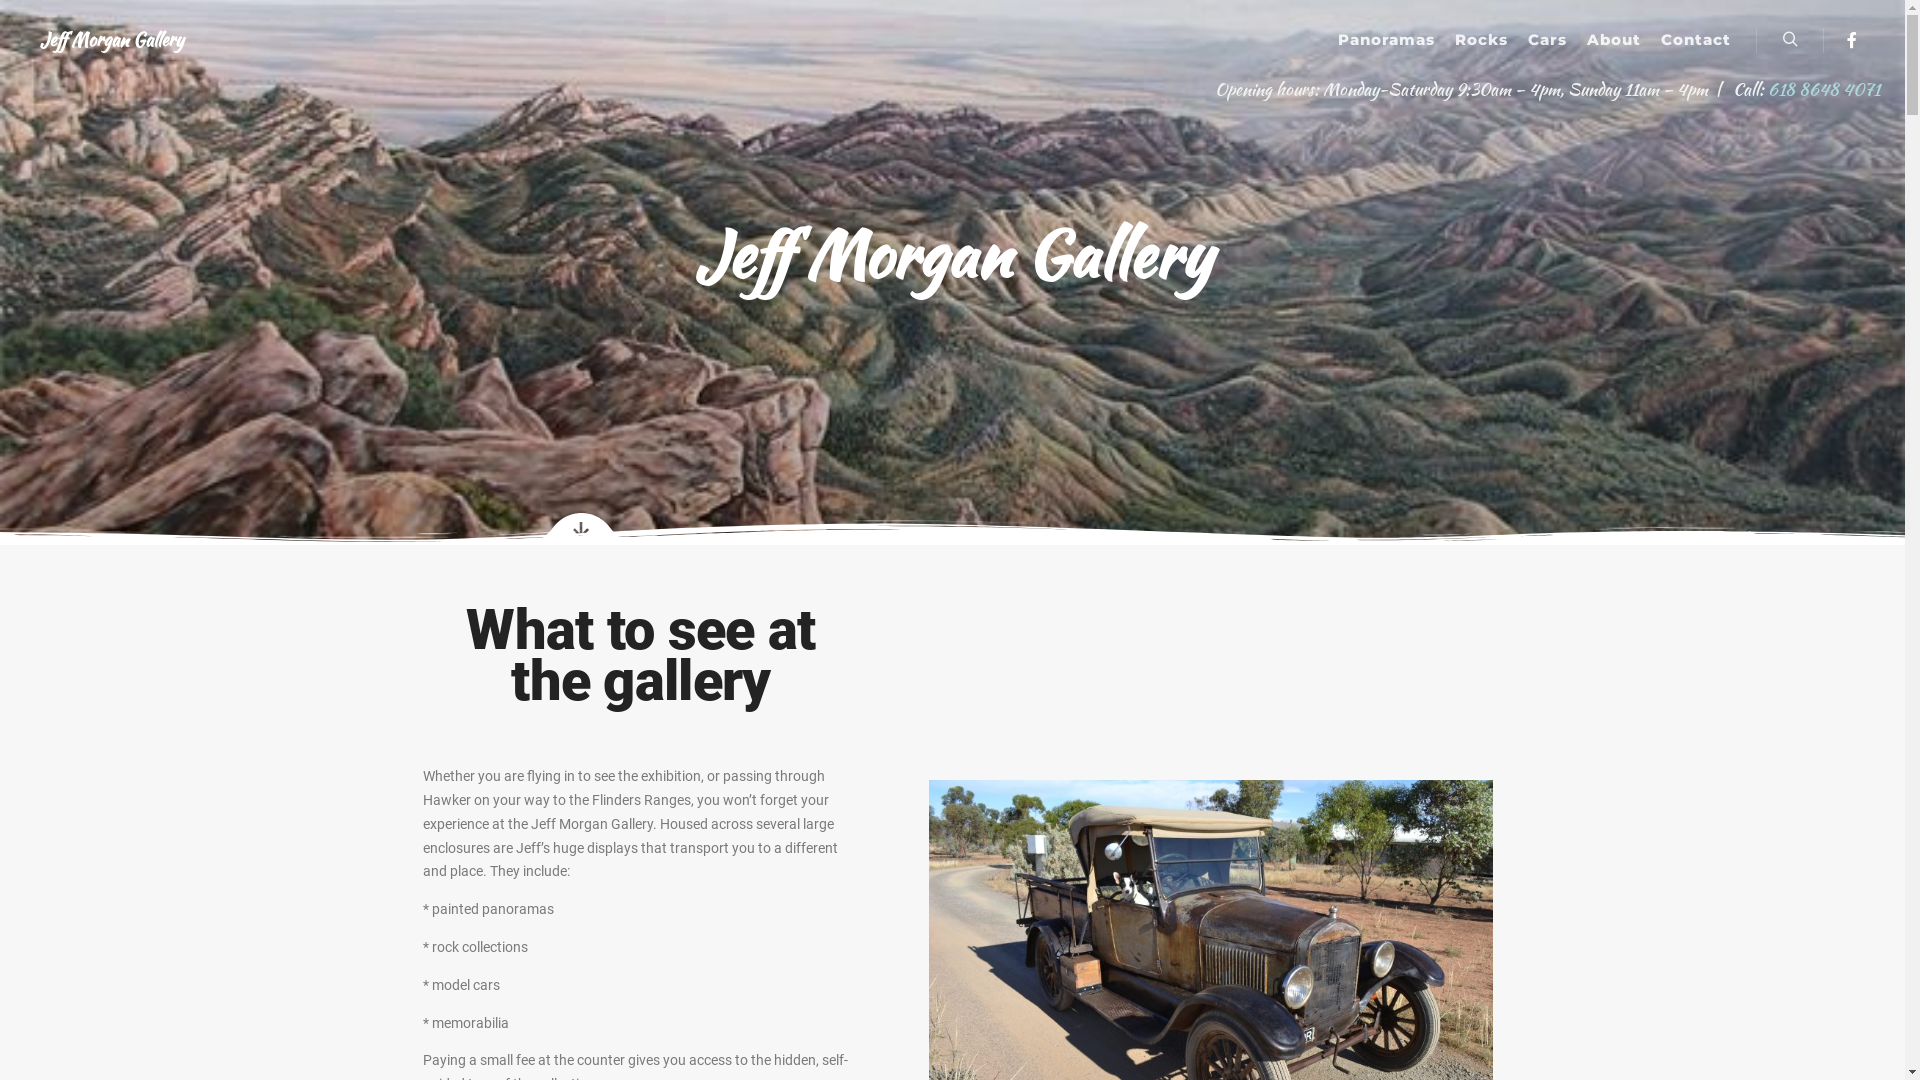 The height and width of the screenshot is (1080, 1920). I want to click on Contact, so click(1696, 40).